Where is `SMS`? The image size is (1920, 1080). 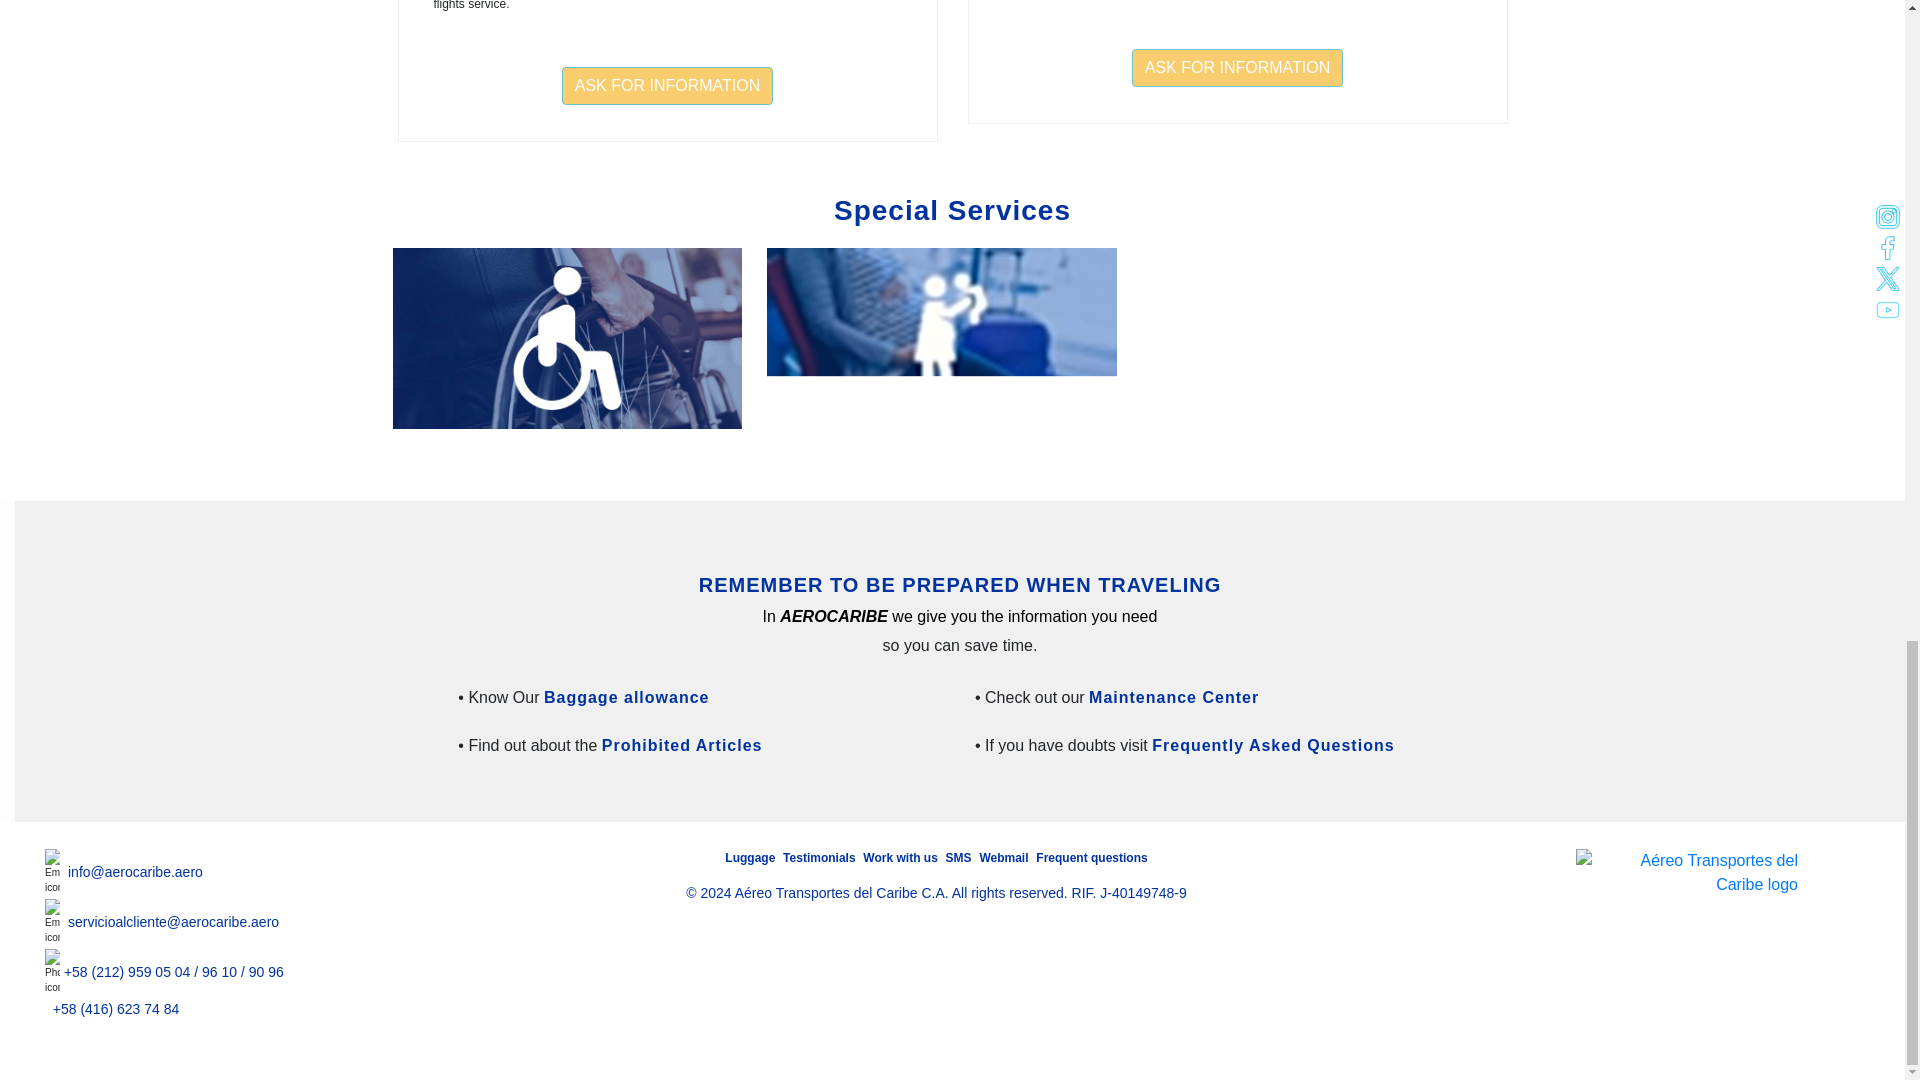
SMS is located at coordinates (960, 858).